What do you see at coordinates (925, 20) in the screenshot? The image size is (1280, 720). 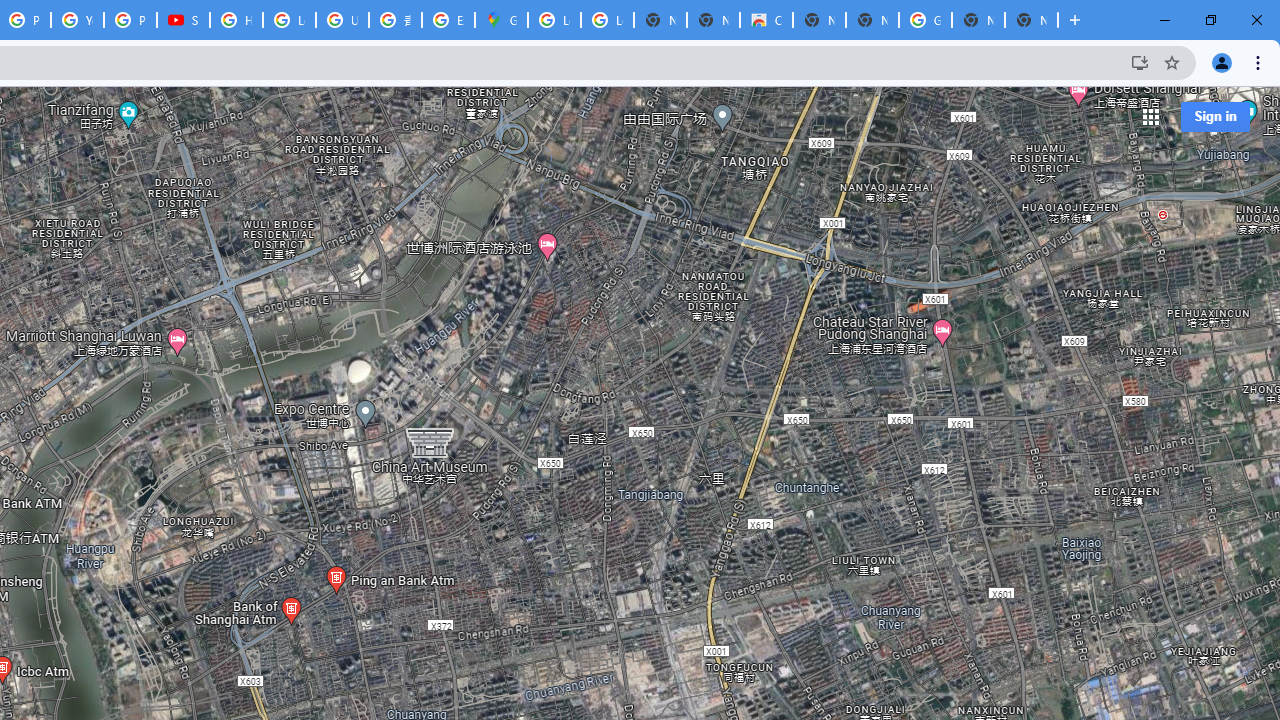 I see `Google Images` at bounding box center [925, 20].